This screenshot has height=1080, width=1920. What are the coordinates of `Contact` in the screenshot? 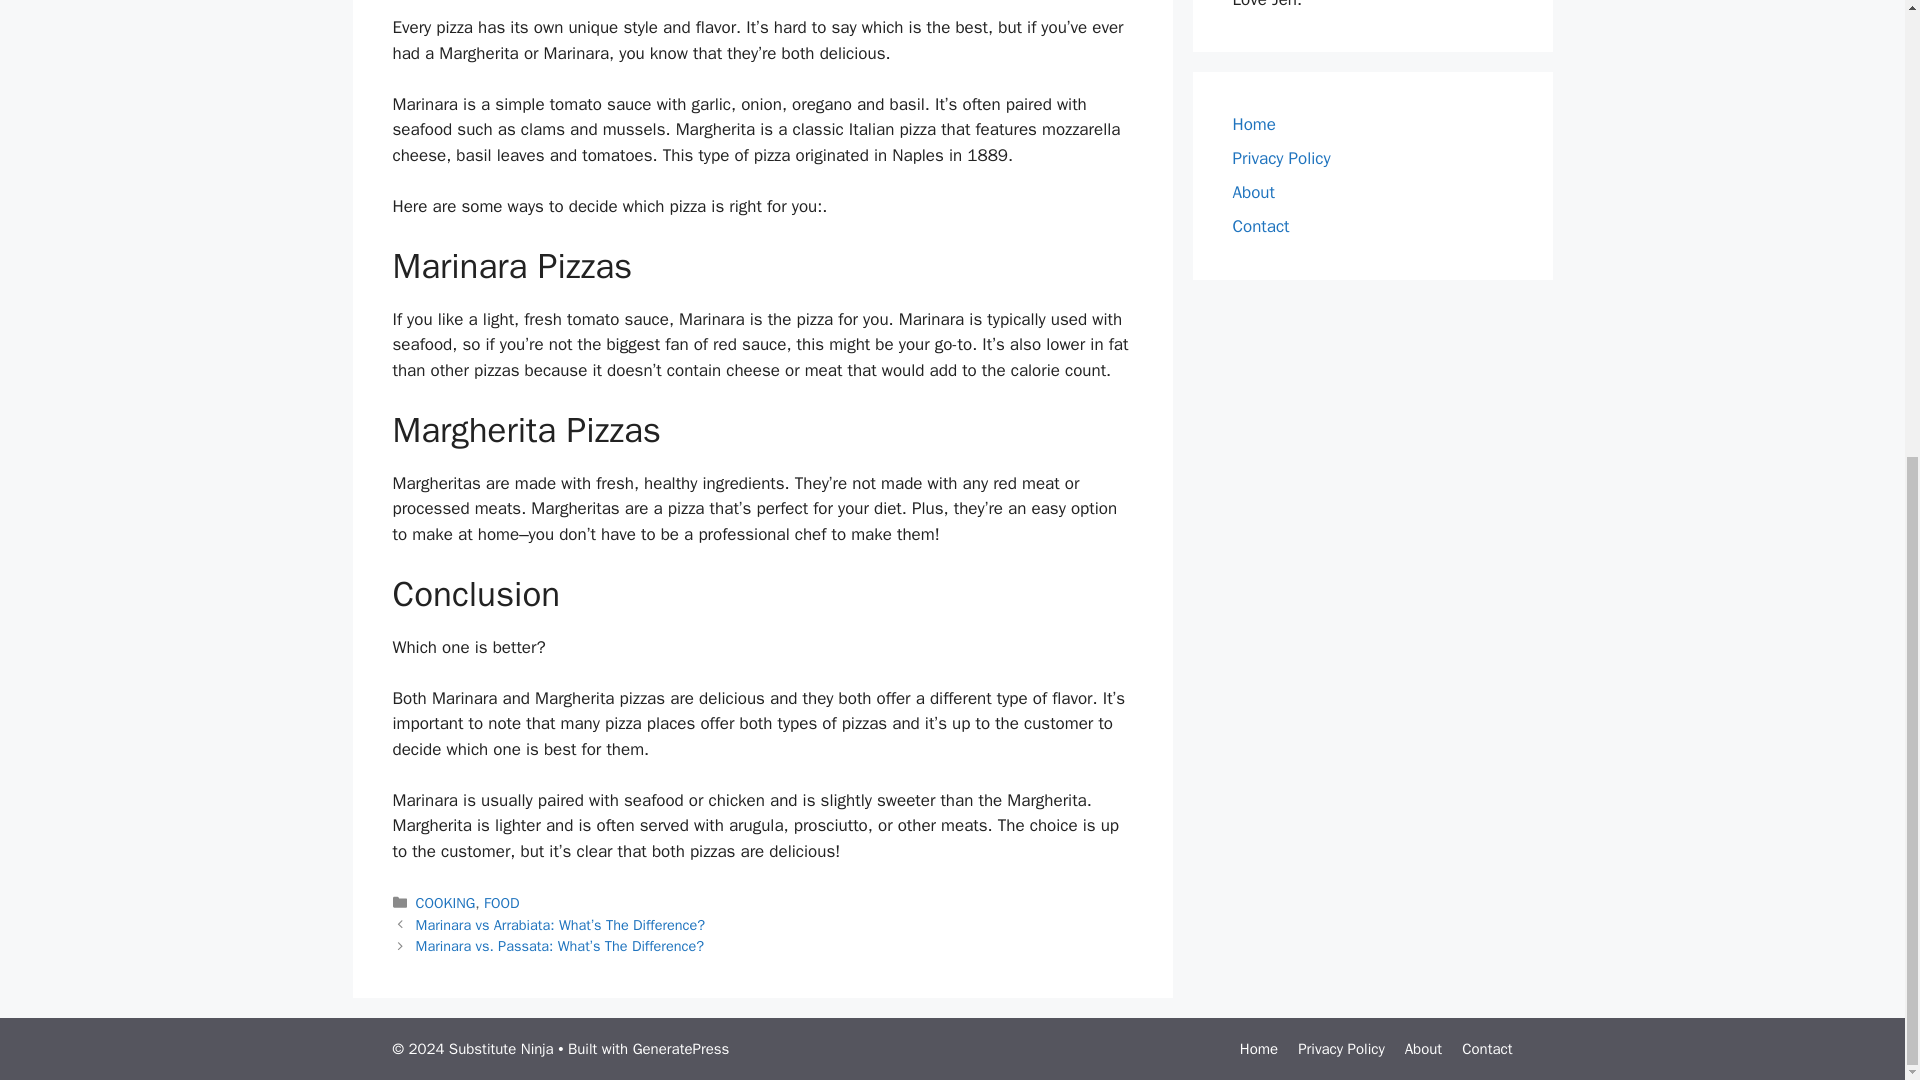 It's located at (1486, 1049).